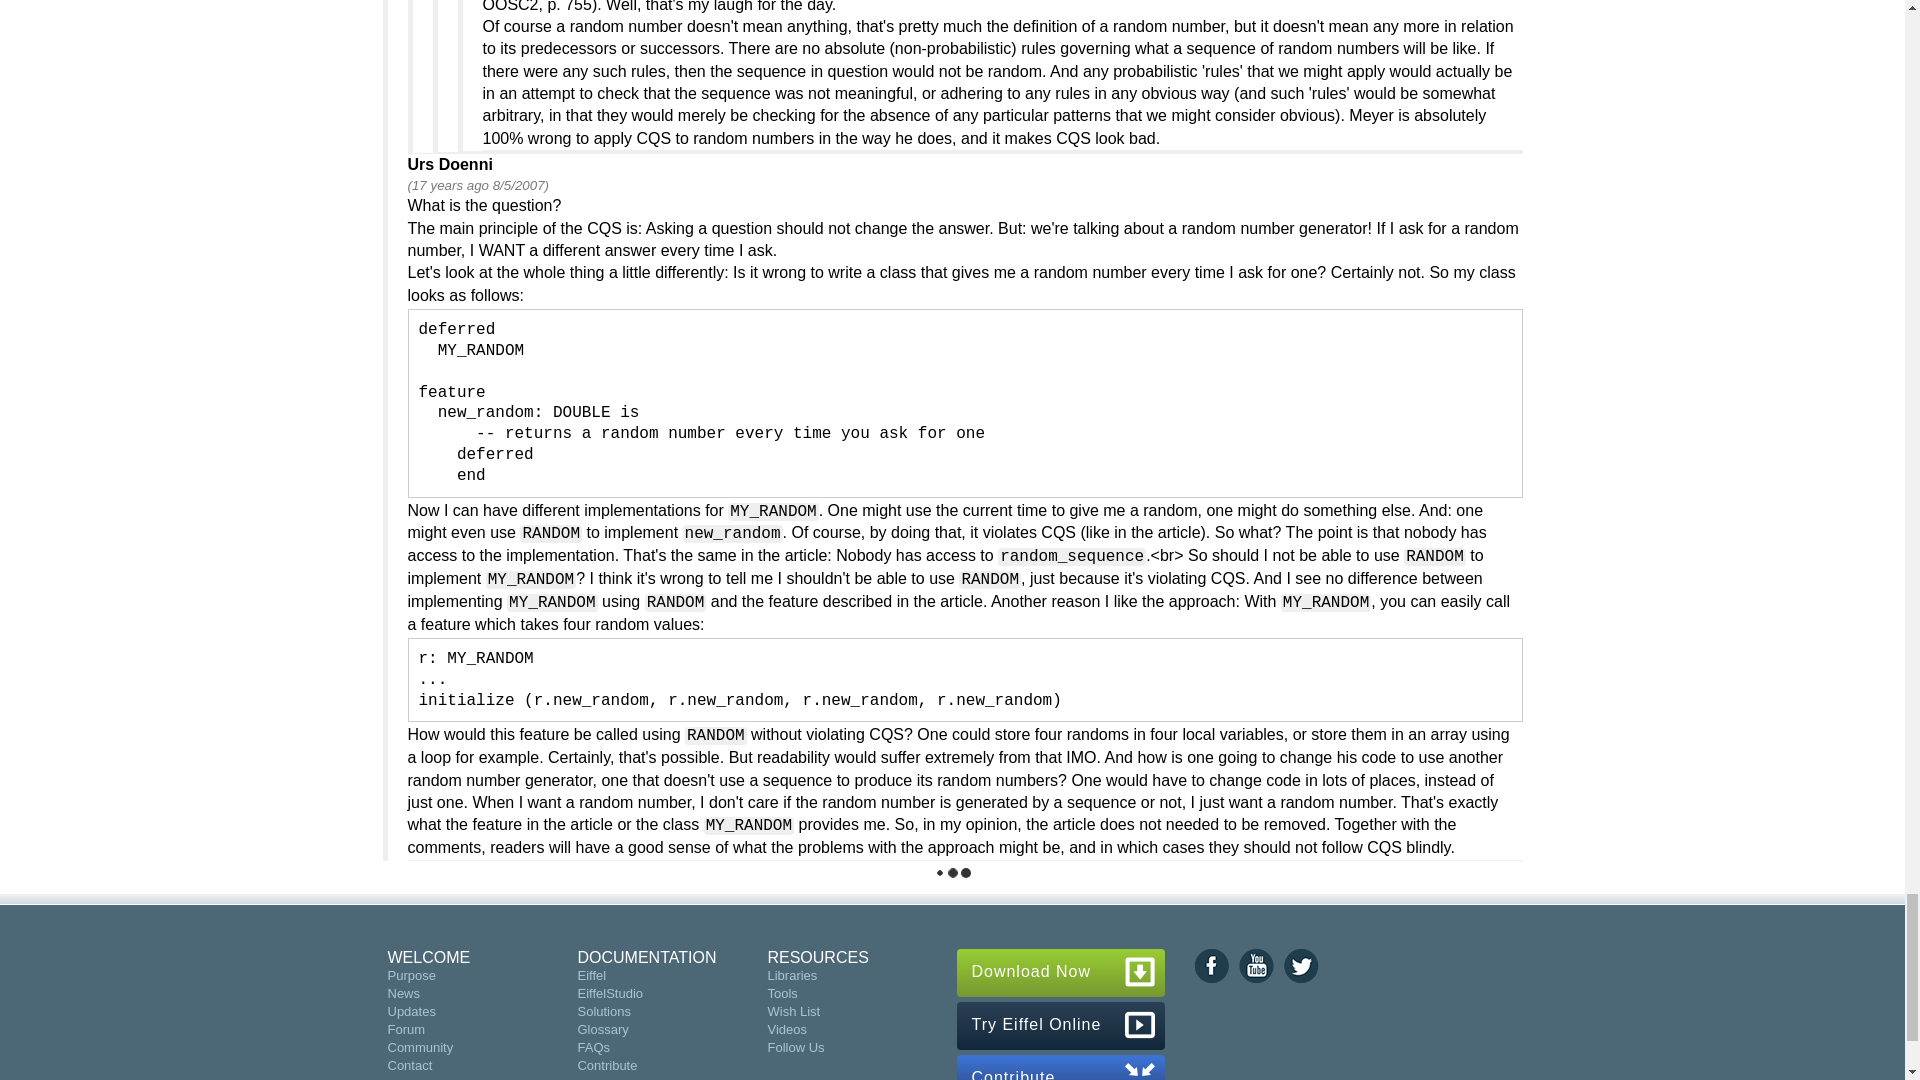 Image resolution: width=1920 pixels, height=1080 pixels. I want to click on News, so click(404, 994).